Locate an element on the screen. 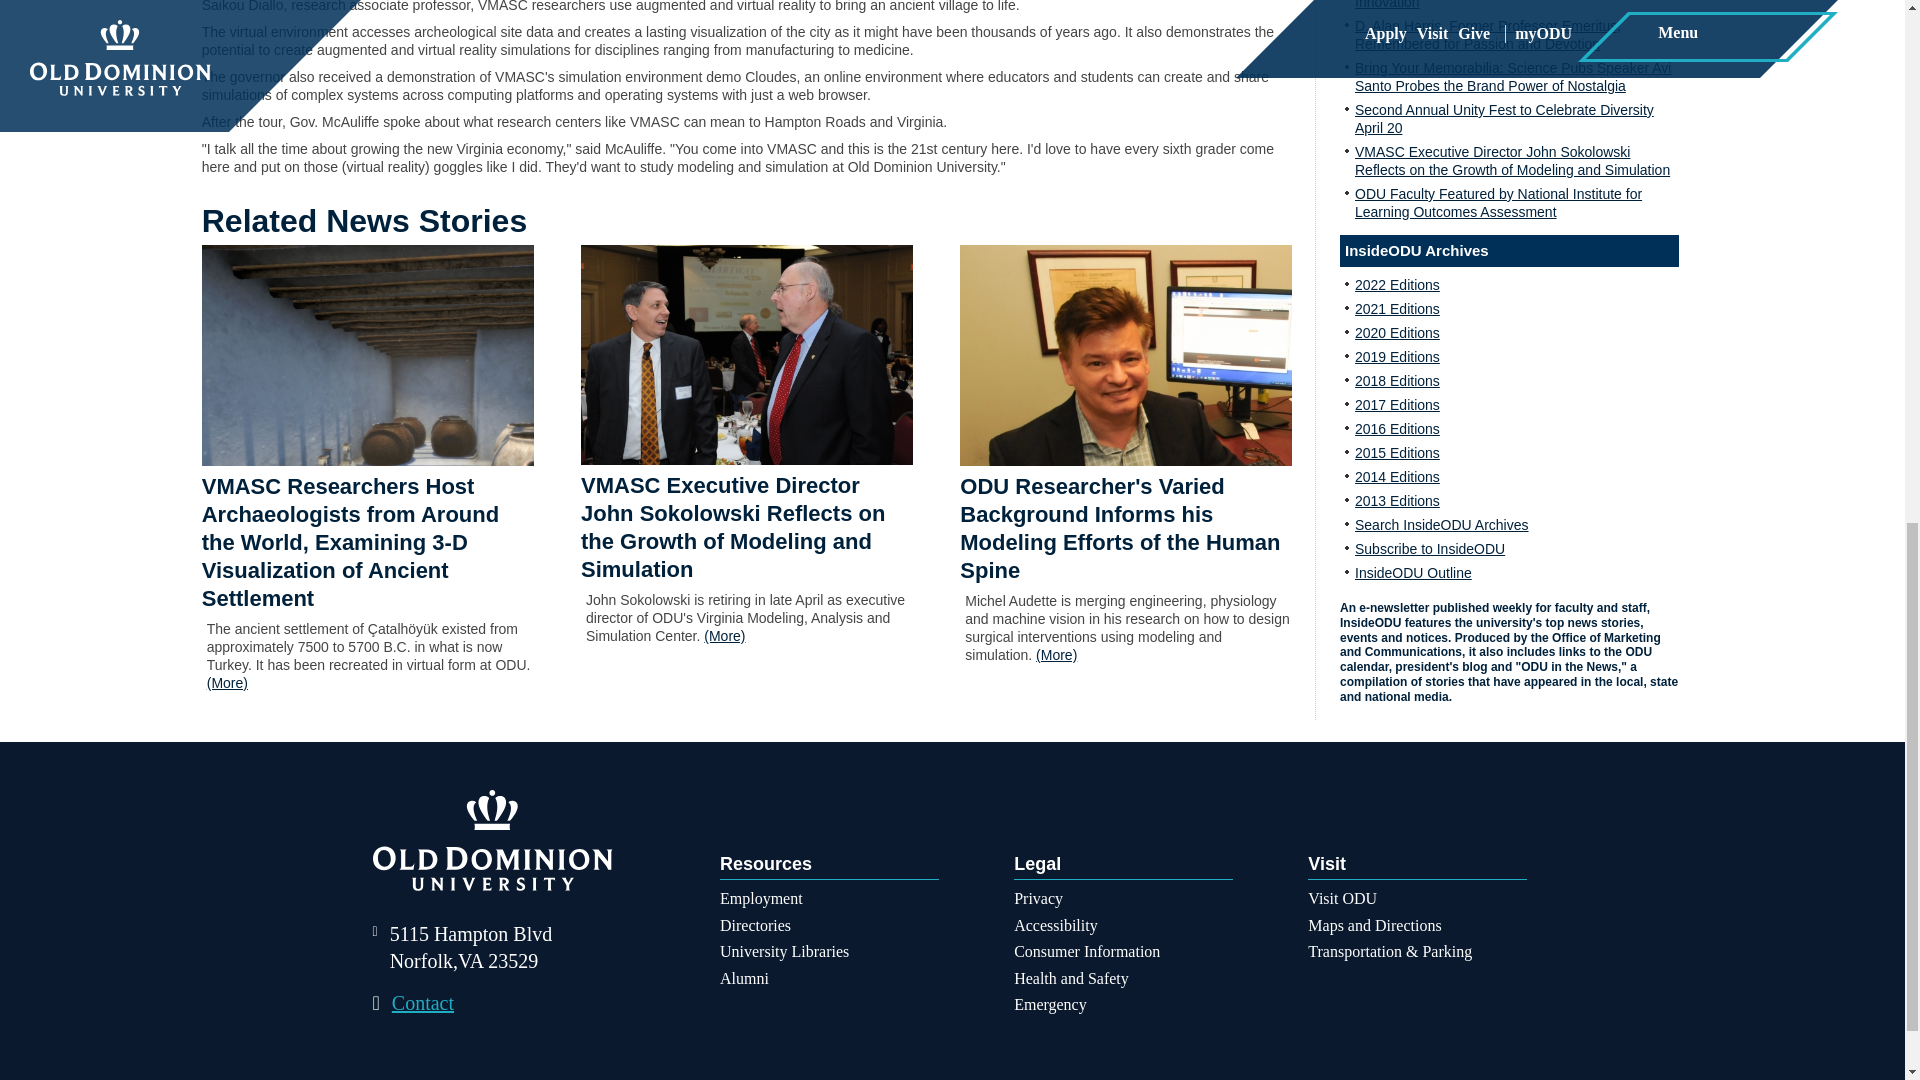 This screenshot has width=1920, height=1080. Second Annual Unity Fest to Celebrate Diversity April 20 is located at coordinates (1504, 118).